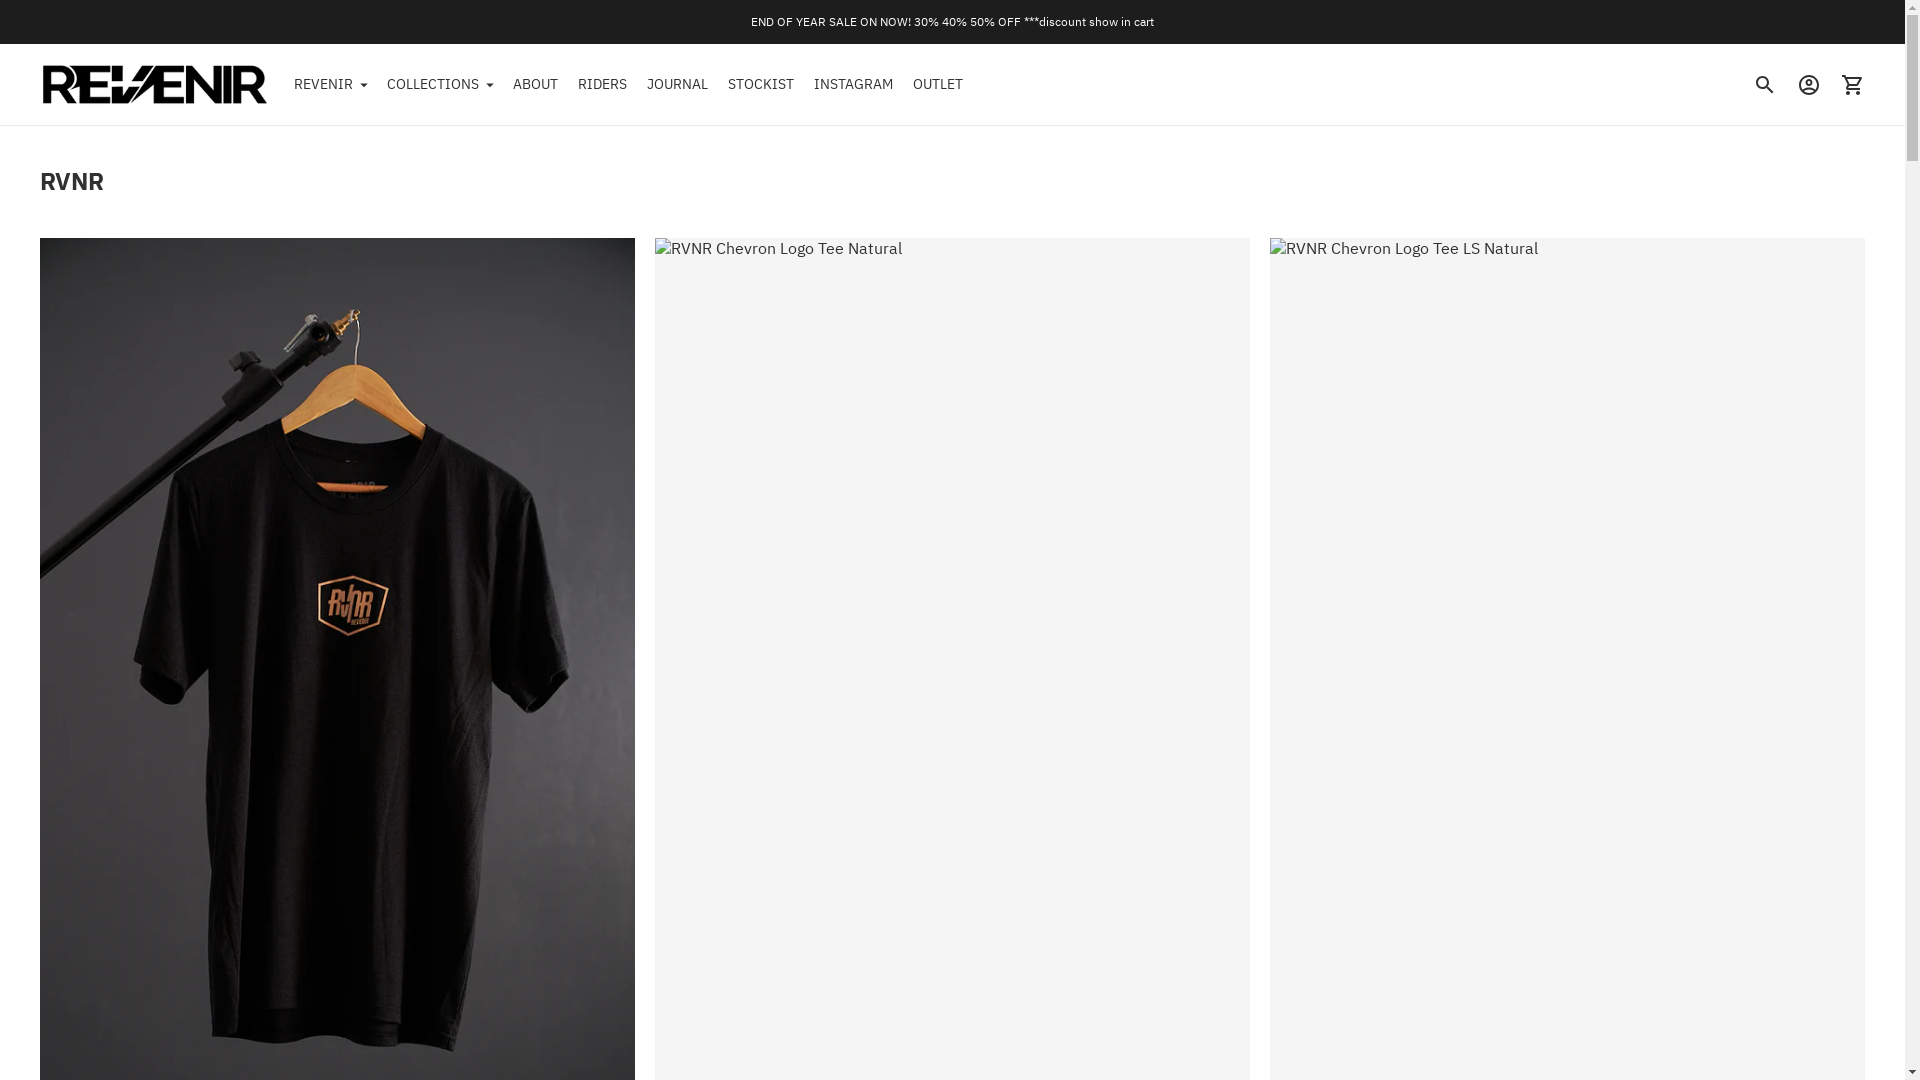  Describe the element at coordinates (1765, 85) in the screenshot. I see `Search` at that location.